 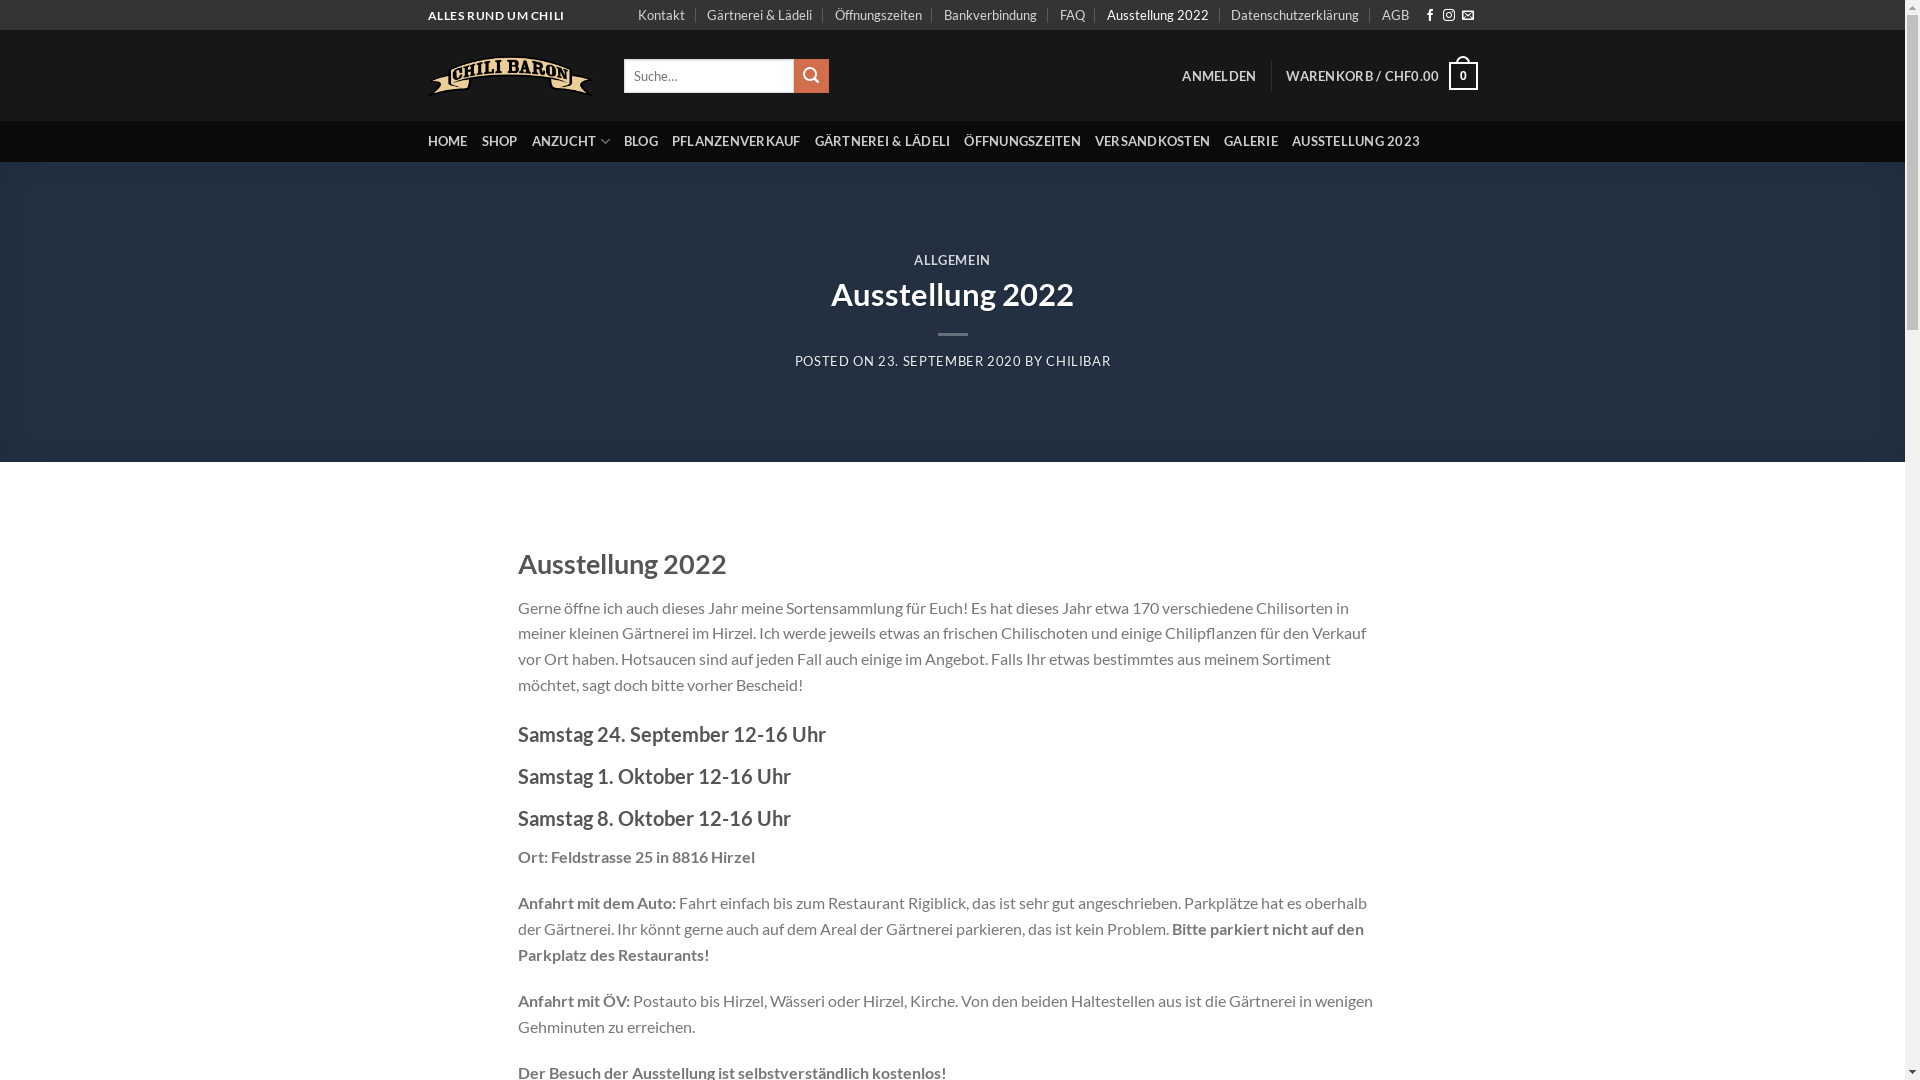 What do you see at coordinates (990, 15) in the screenshot?
I see `Bankverbindung` at bounding box center [990, 15].